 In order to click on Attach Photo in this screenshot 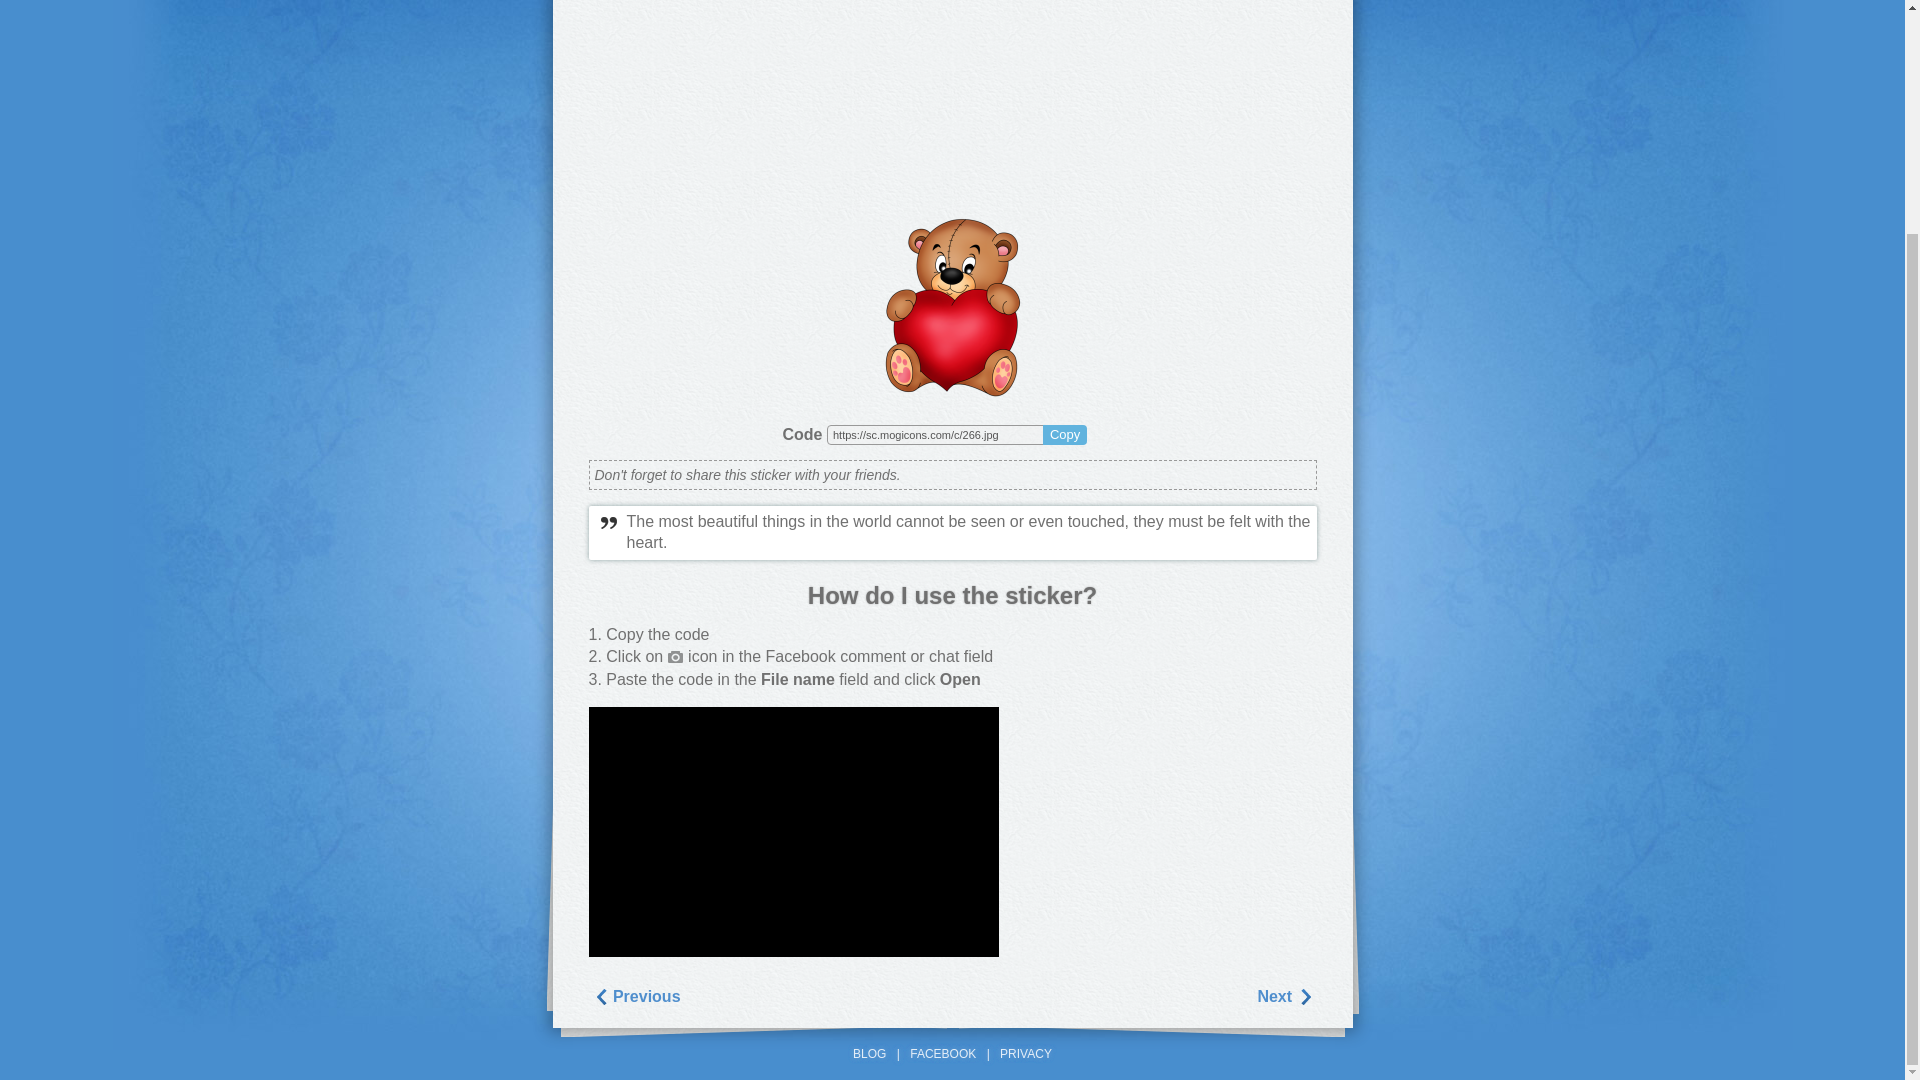, I will do `click(676, 657)`.